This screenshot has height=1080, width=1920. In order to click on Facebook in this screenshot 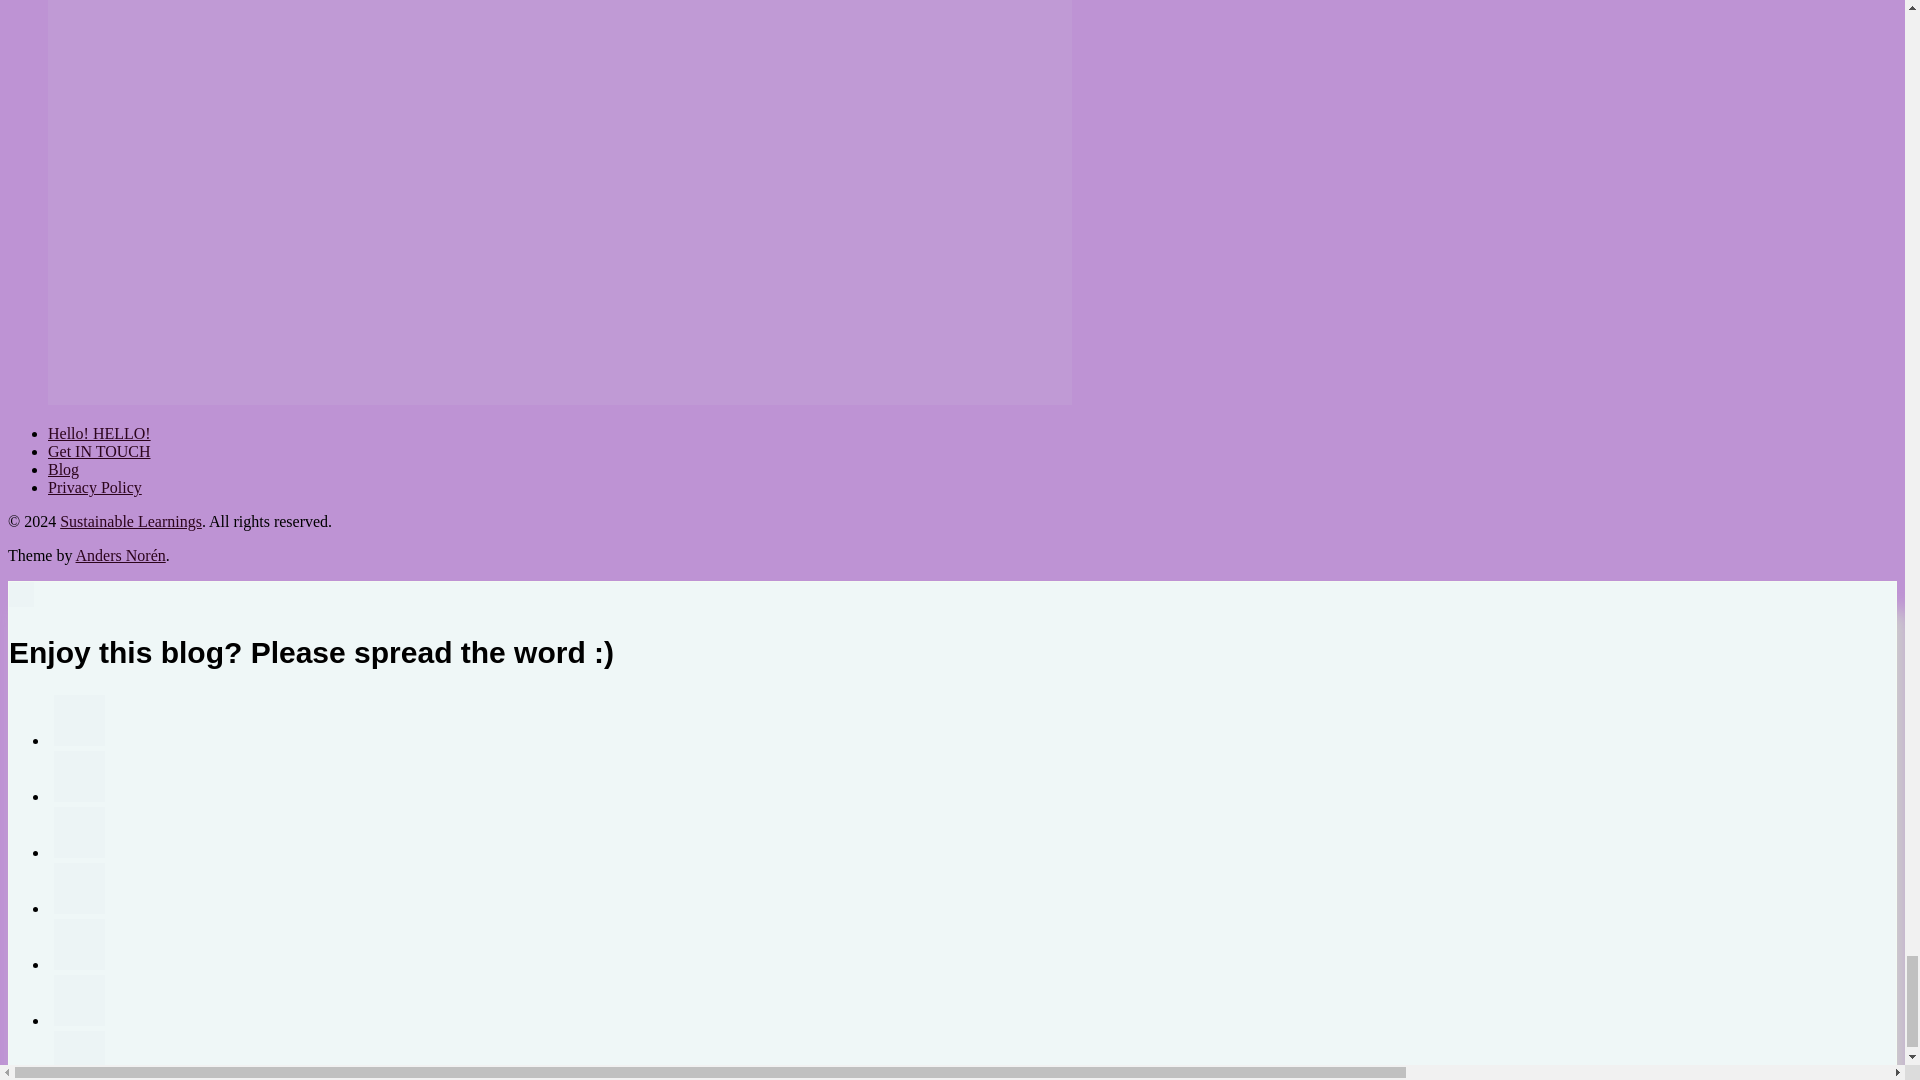, I will do `click(79, 832)`.